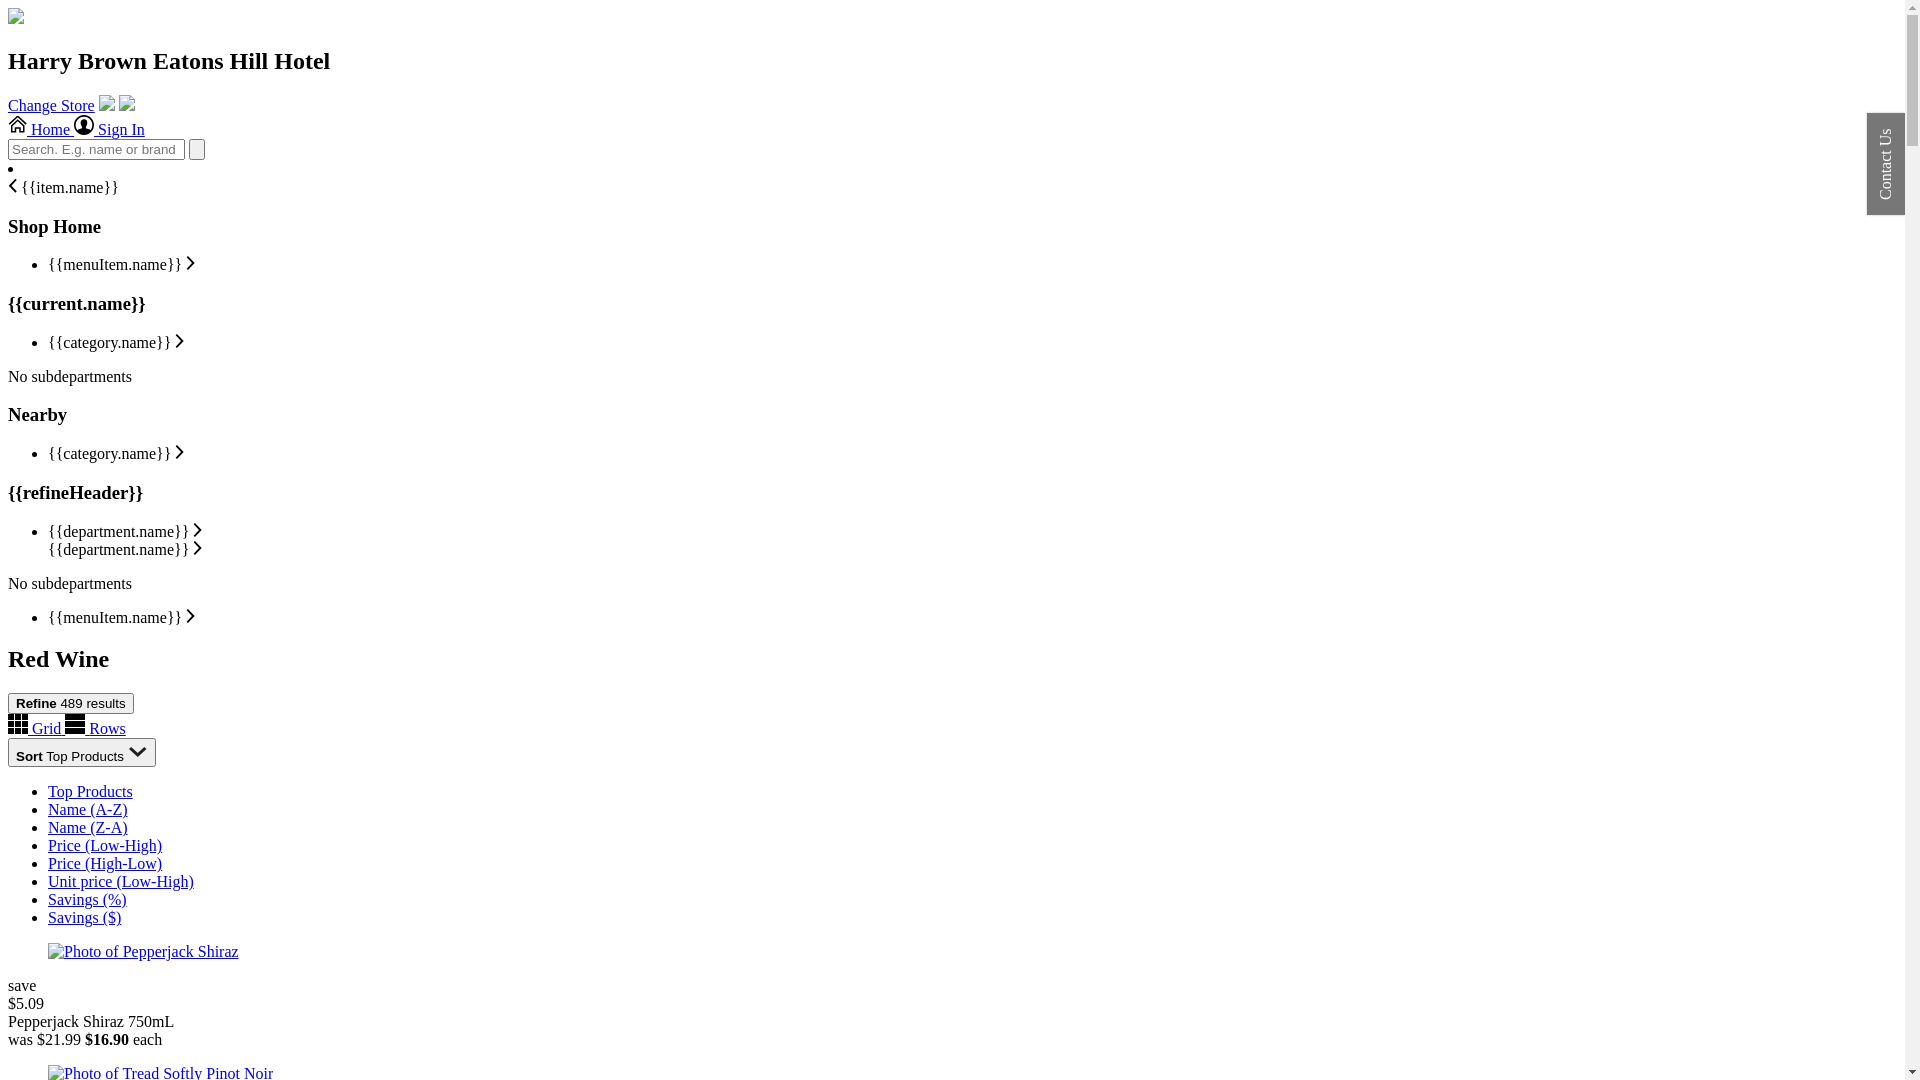 Image resolution: width=1920 pixels, height=1080 pixels. Describe the element at coordinates (41, 130) in the screenshot. I see `Home` at that location.